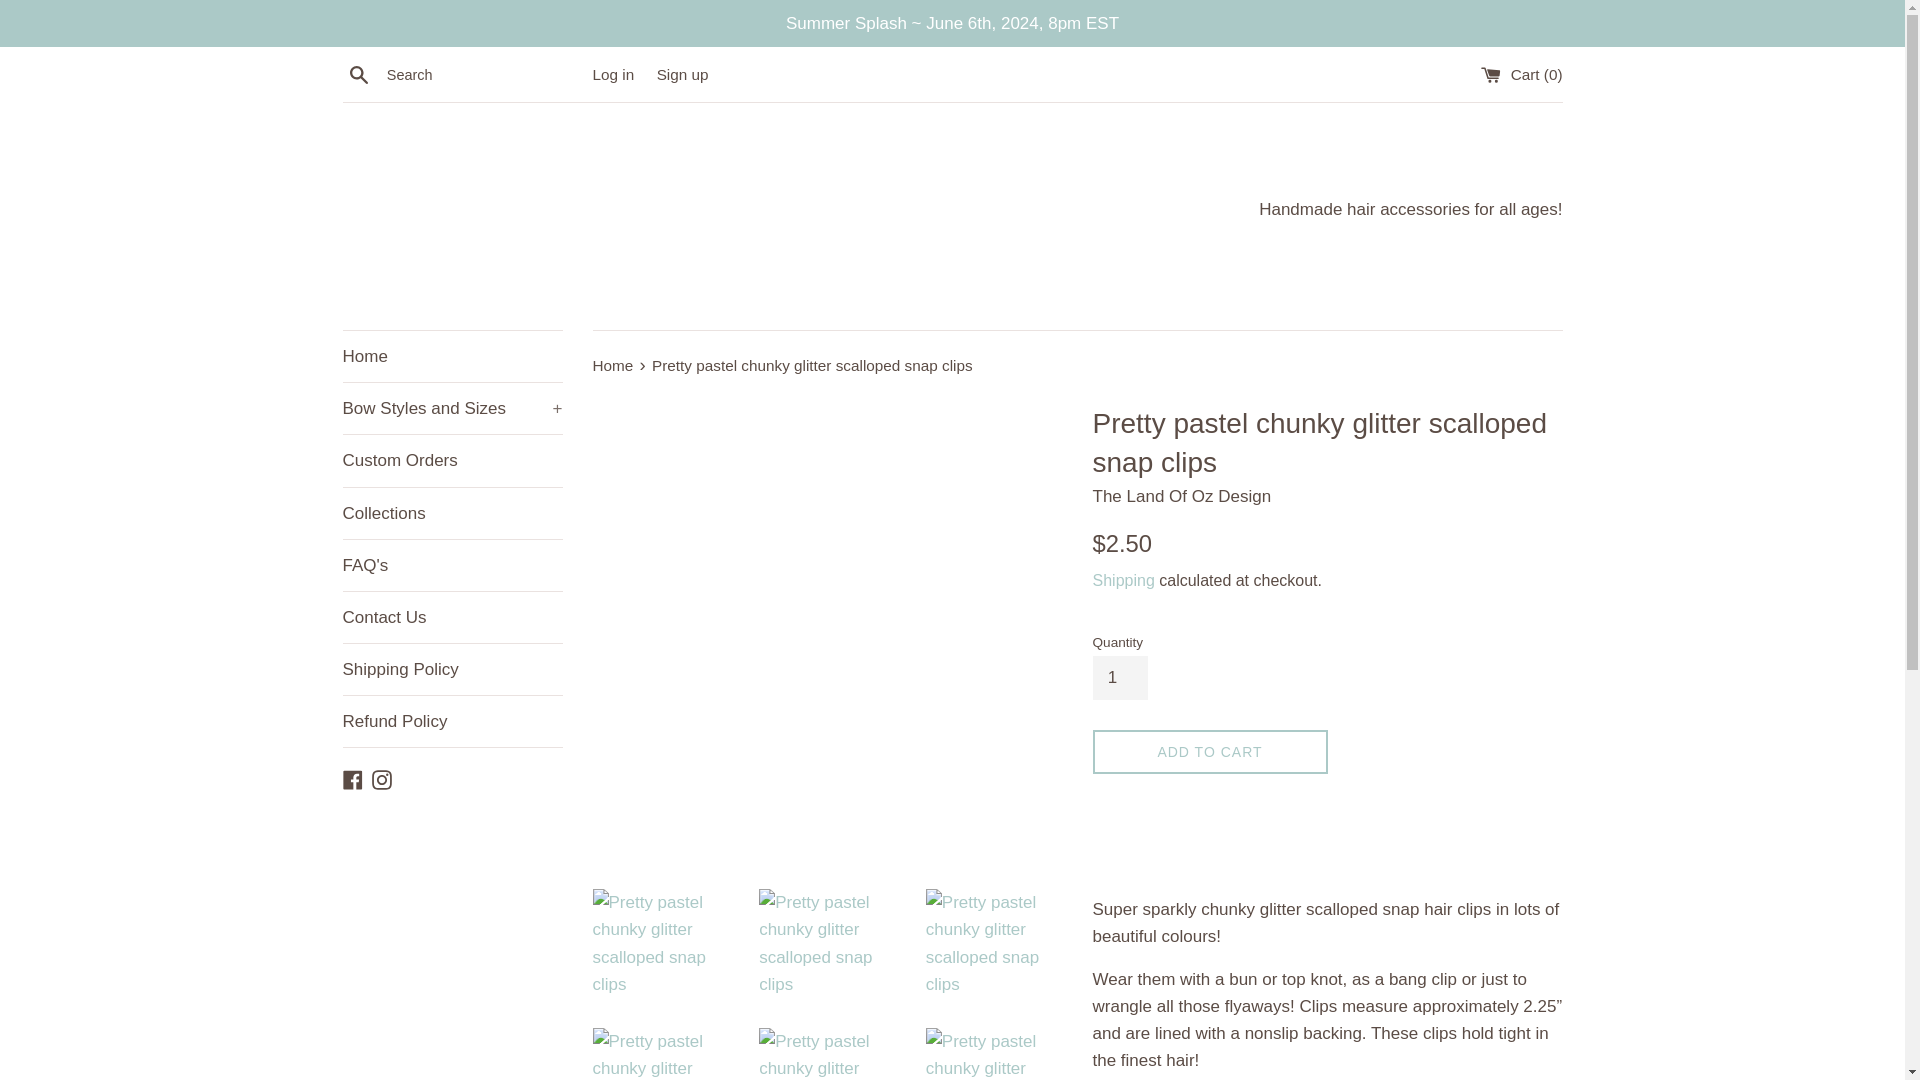 The height and width of the screenshot is (1080, 1920). I want to click on The Land Of Oz Design on Facebook, so click(352, 778).